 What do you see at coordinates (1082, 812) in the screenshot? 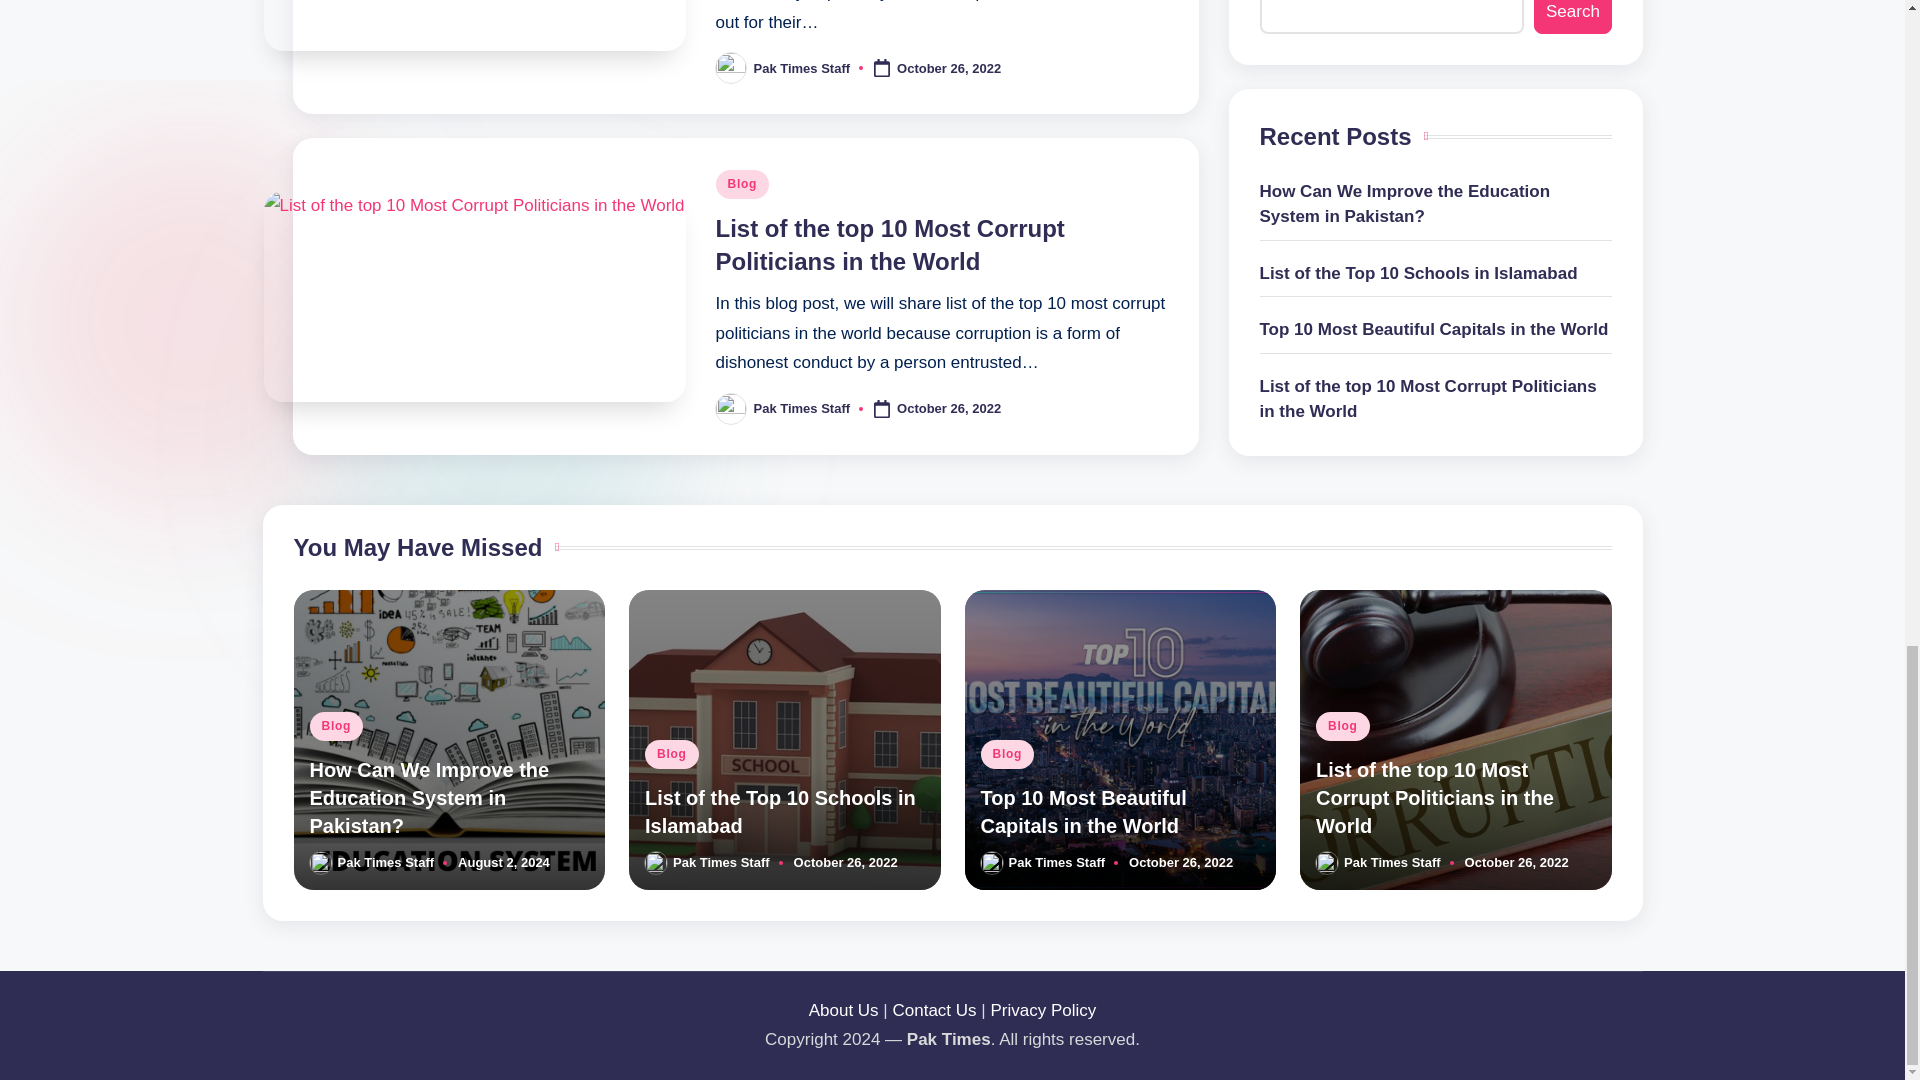
I see `Top 10 Most Beautiful Capitals in the World` at bounding box center [1082, 812].